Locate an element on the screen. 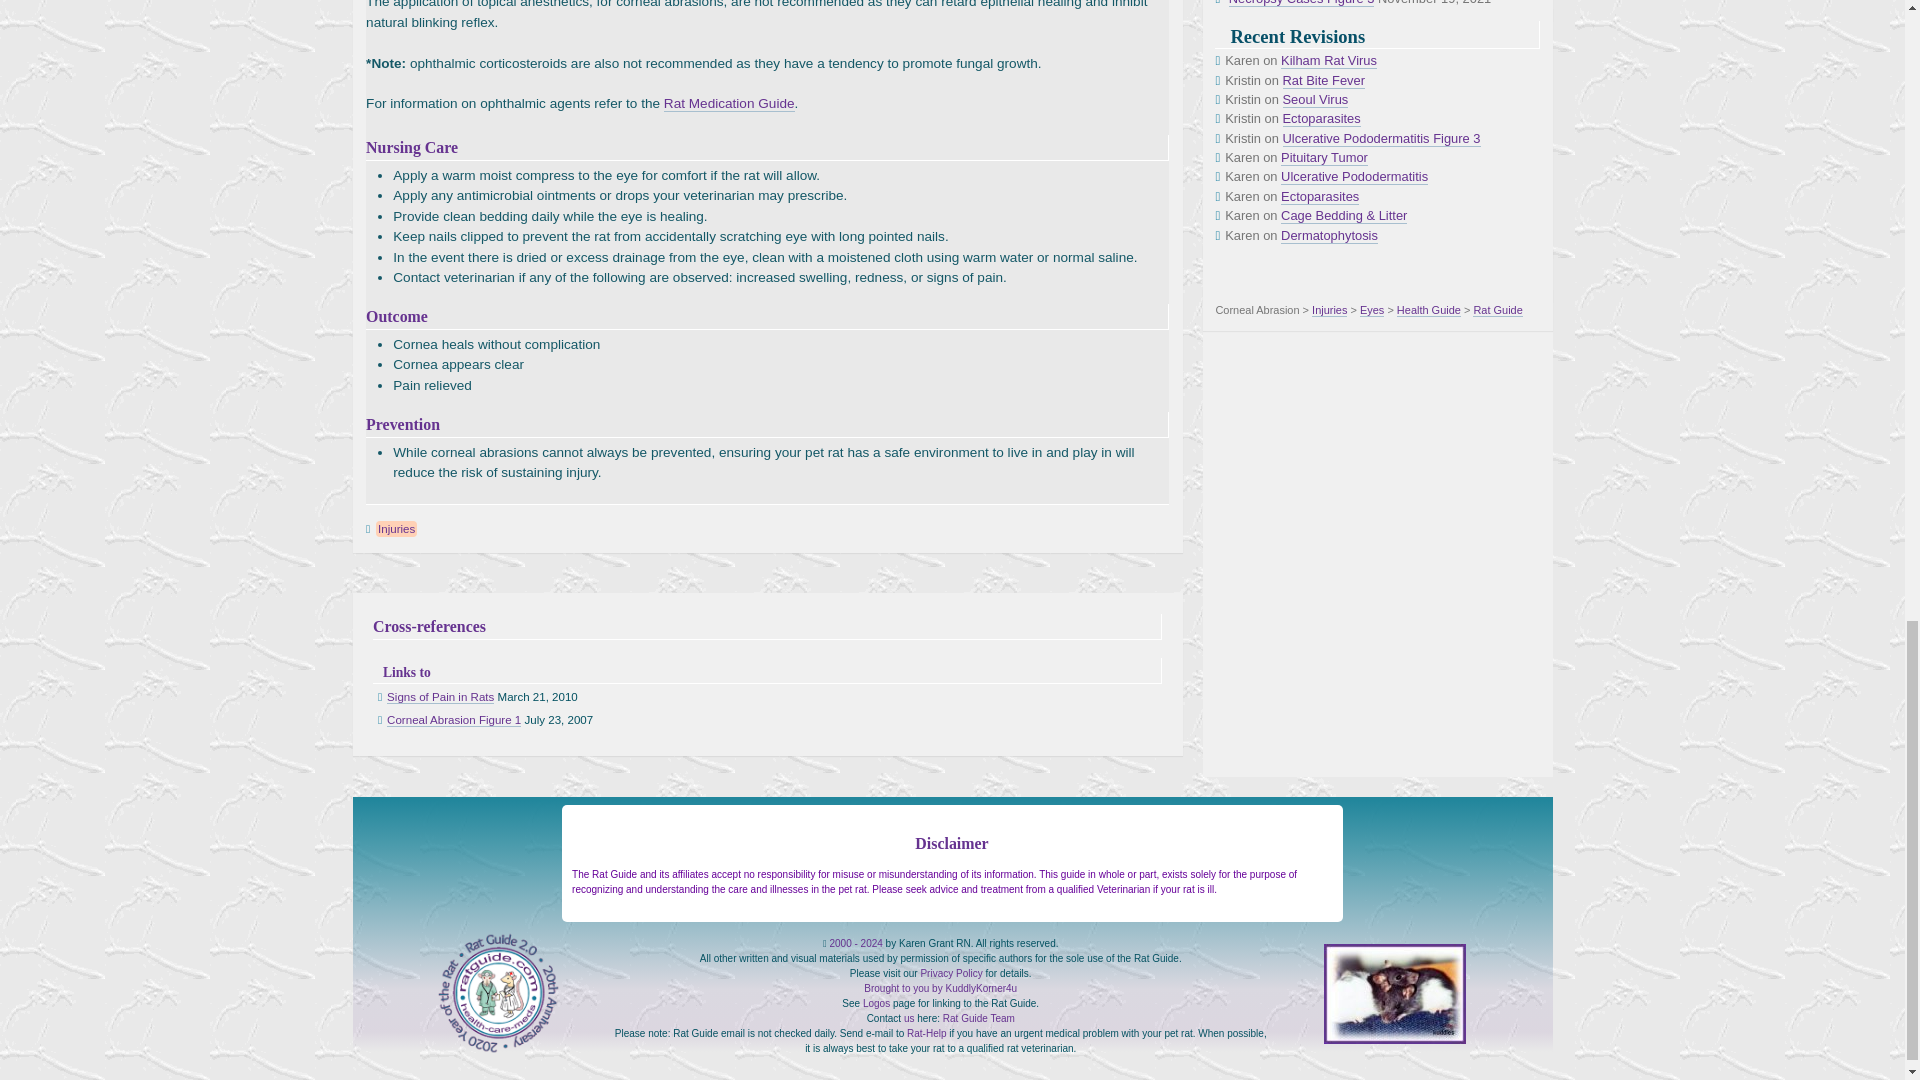 The image size is (1920, 1080). Corneal Abrasion Figure 1 is located at coordinates (454, 720).